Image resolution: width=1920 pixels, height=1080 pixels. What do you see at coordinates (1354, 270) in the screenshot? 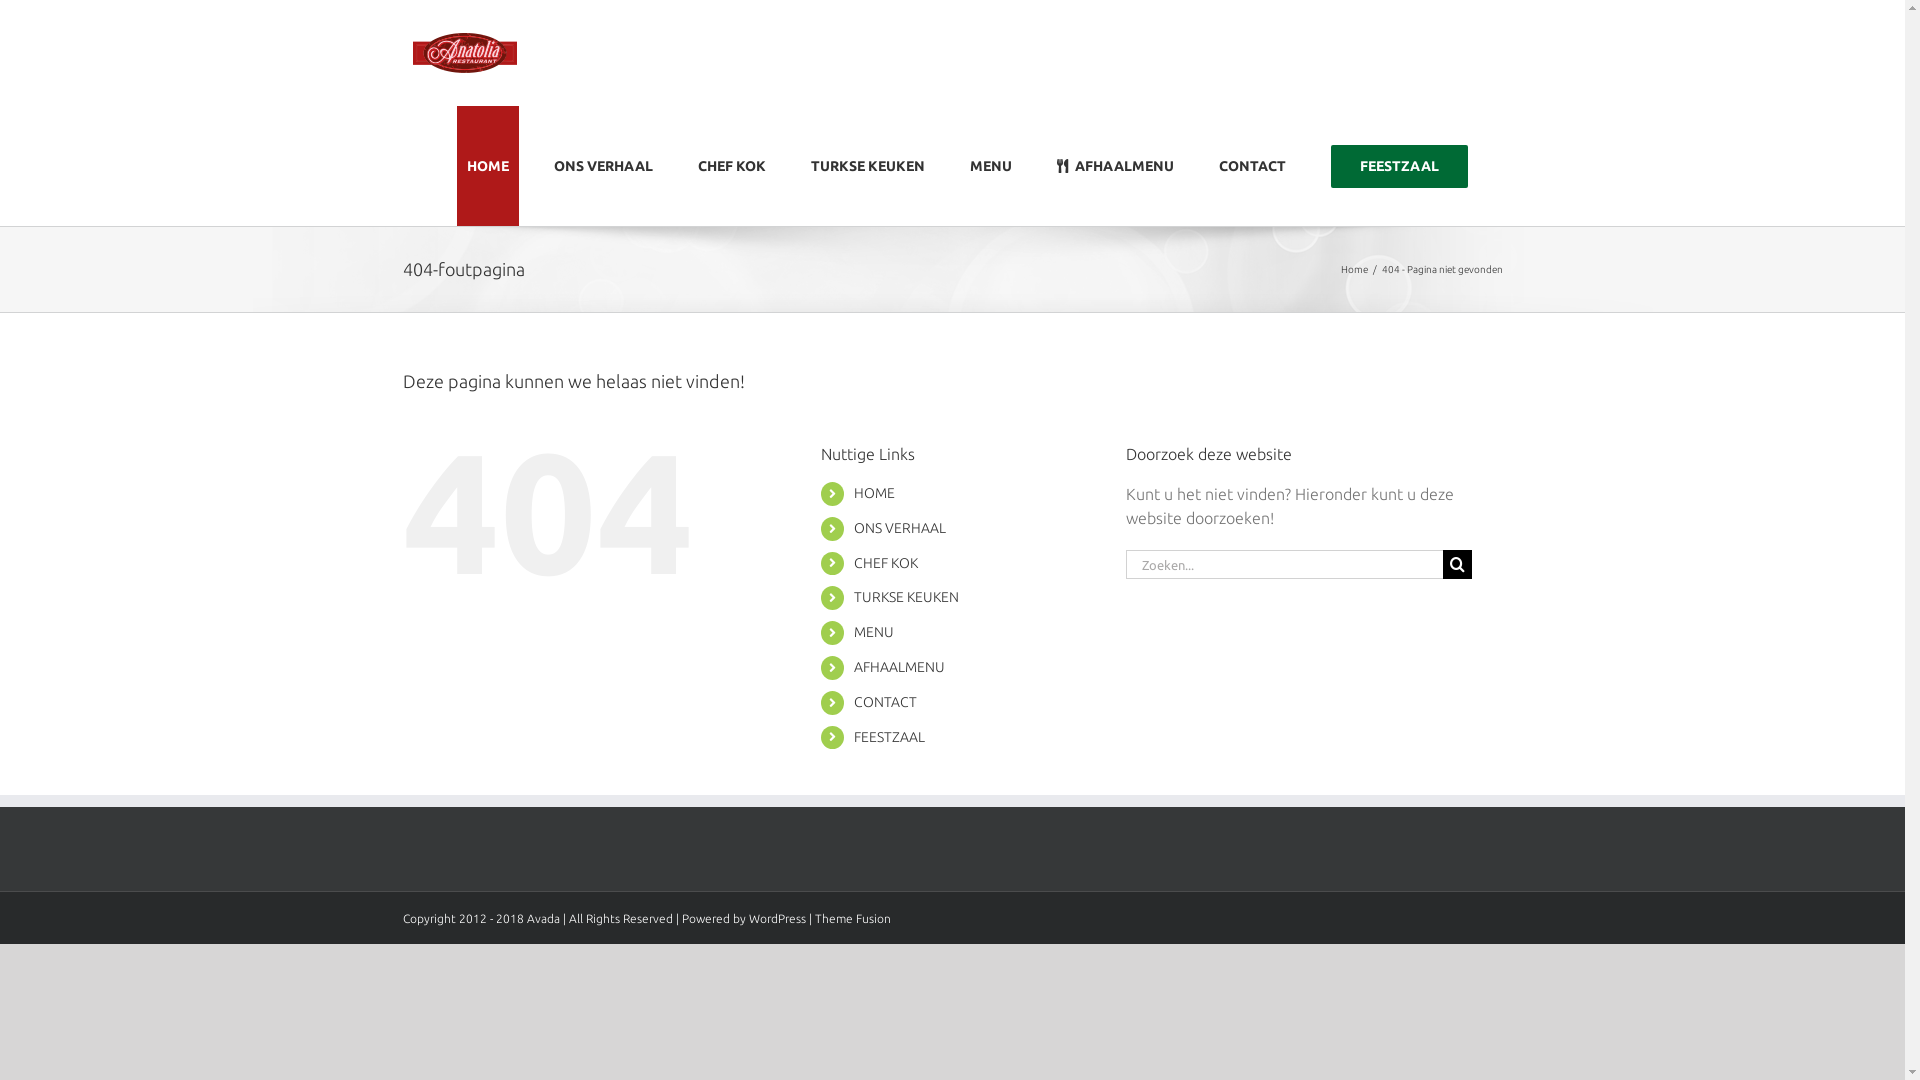
I see `Home` at bounding box center [1354, 270].